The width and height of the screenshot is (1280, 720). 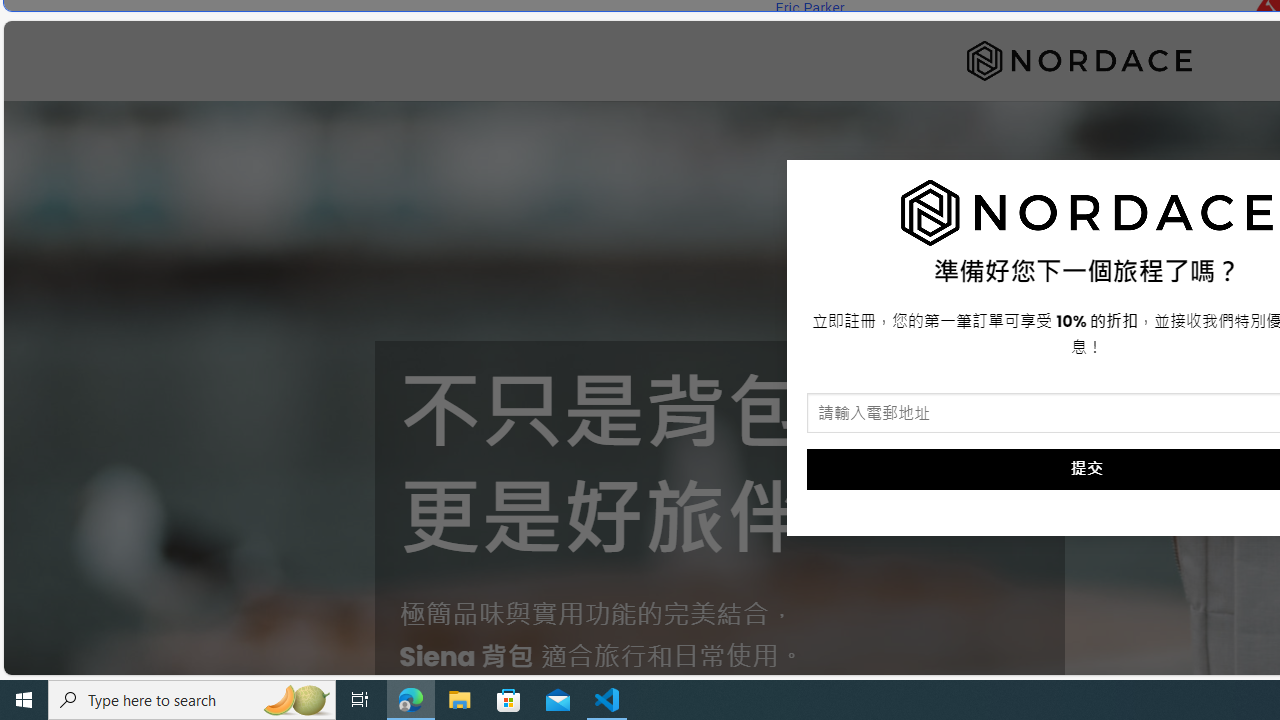 I want to click on Task View, so click(x=360, y=700).